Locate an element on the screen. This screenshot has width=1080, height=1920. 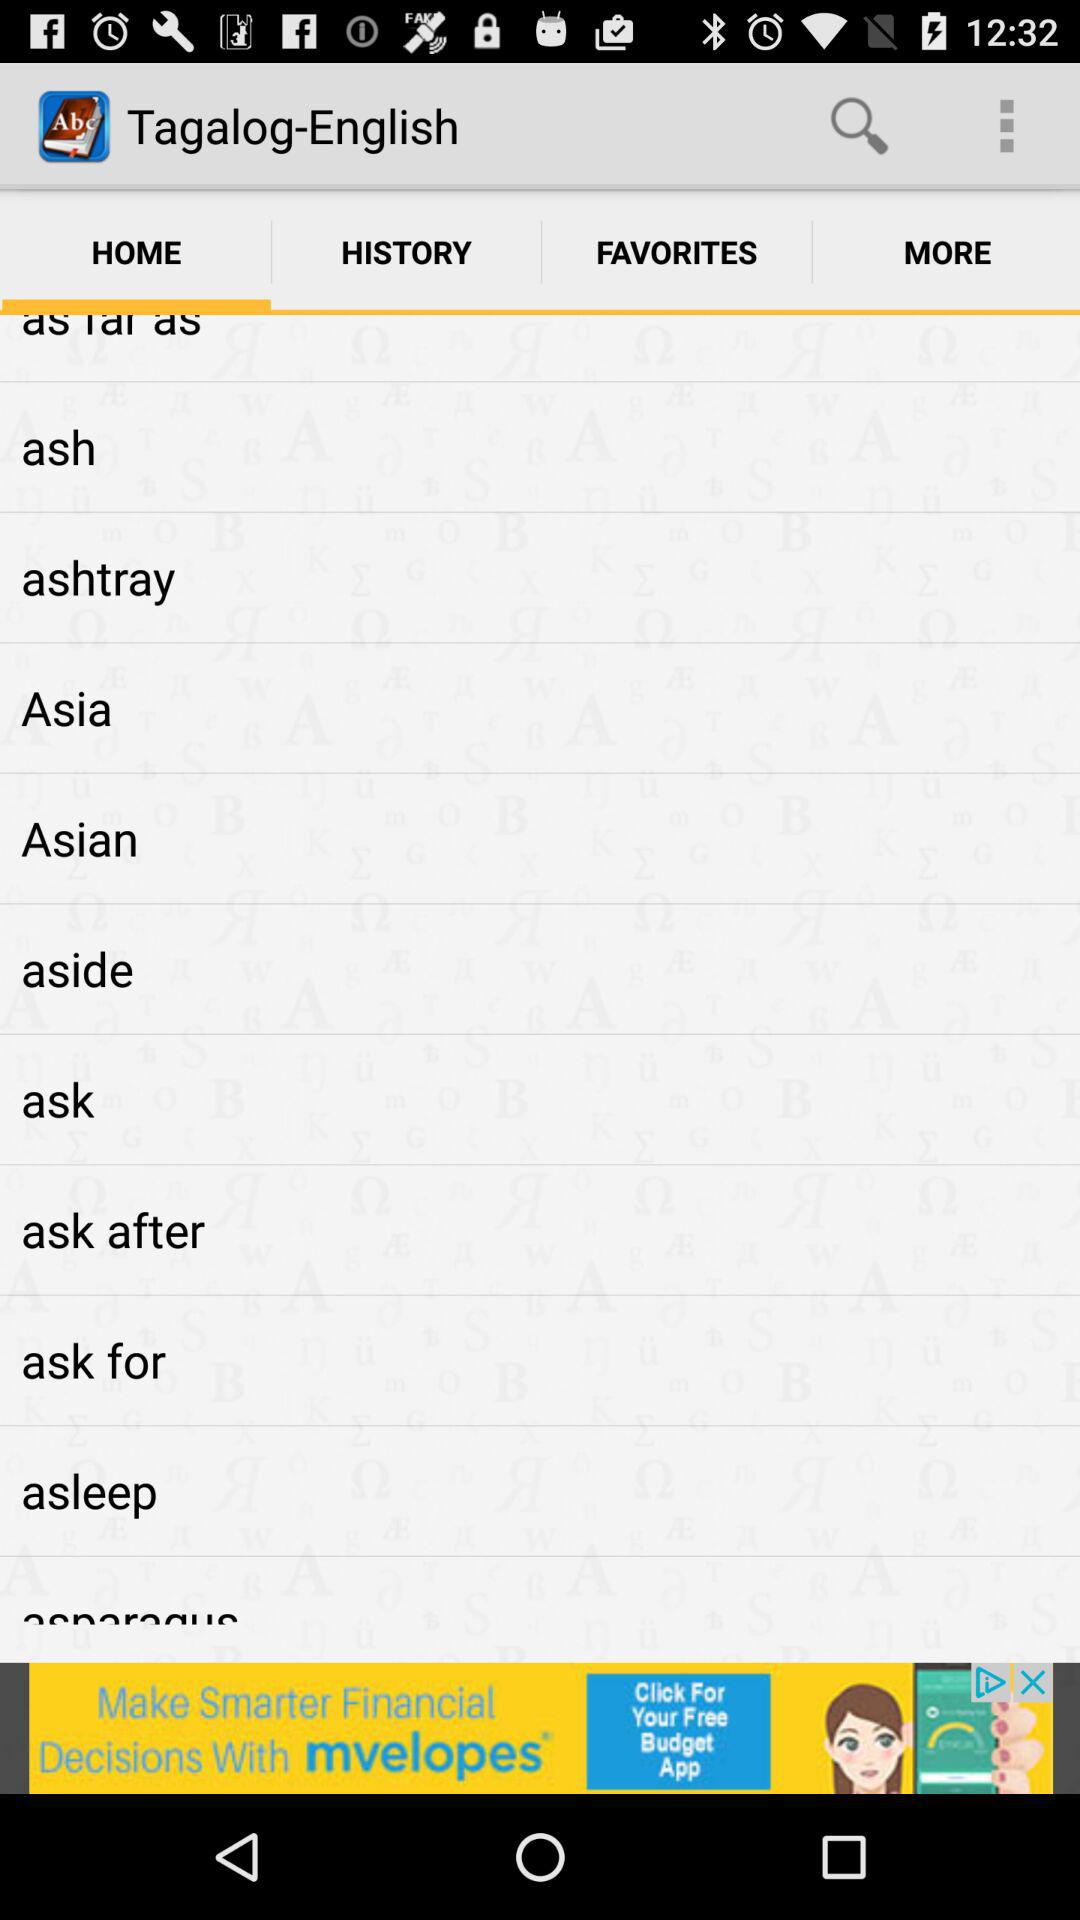
go to advertisement website is located at coordinates (540, 1728).